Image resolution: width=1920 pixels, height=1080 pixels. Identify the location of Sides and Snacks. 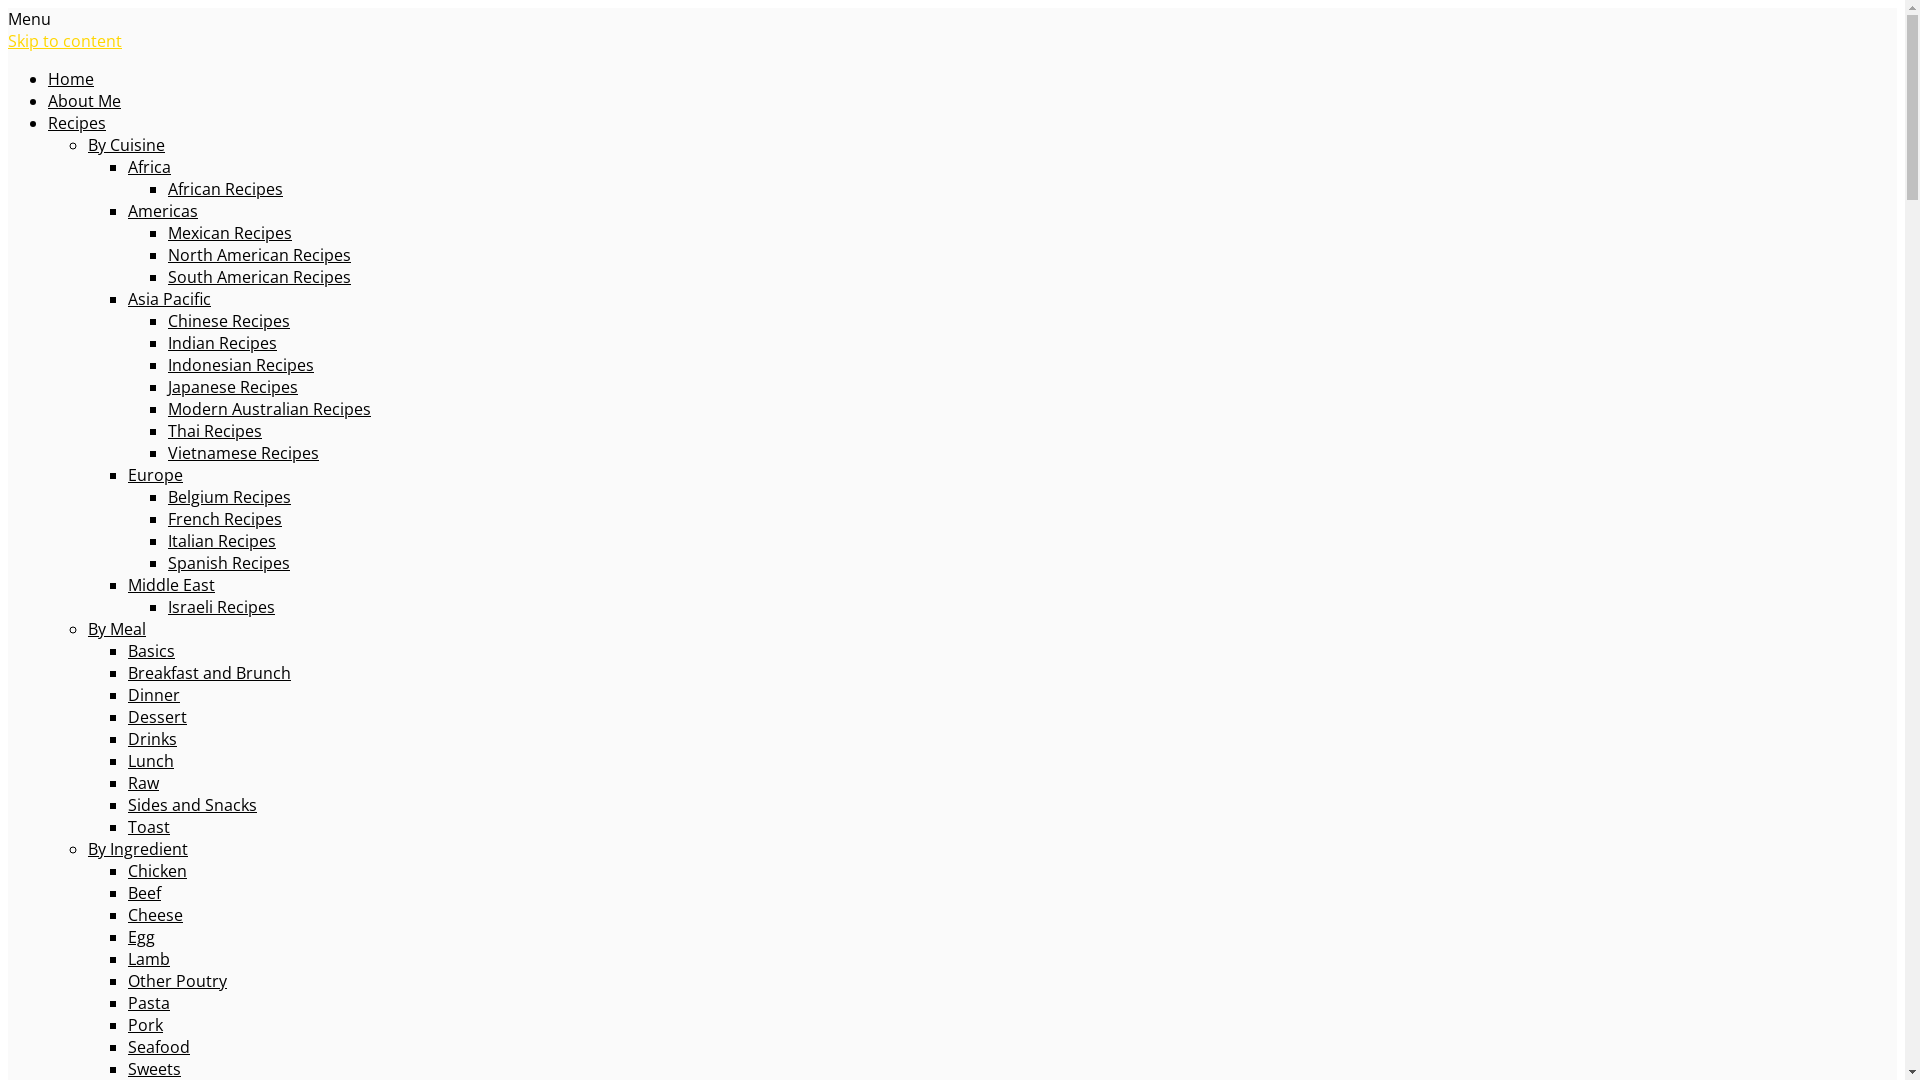
(192, 805).